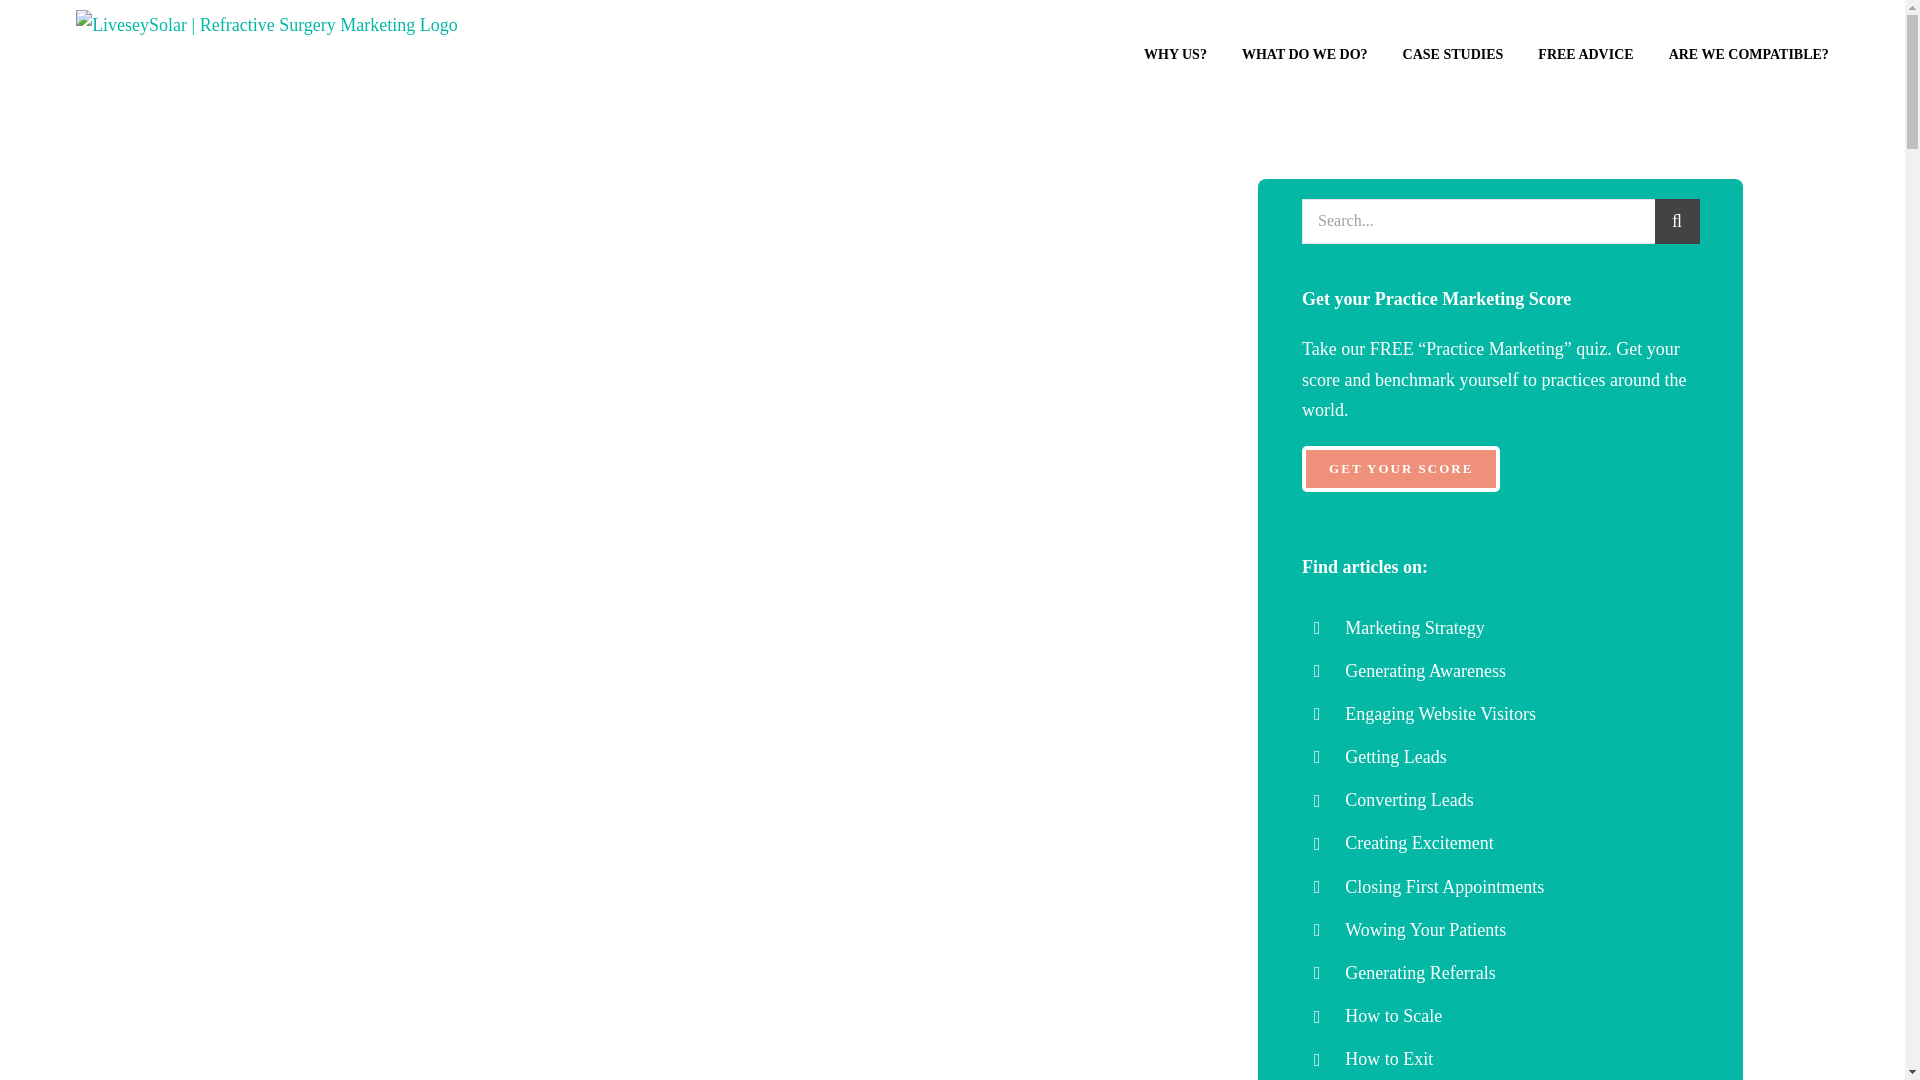  What do you see at coordinates (1440, 714) in the screenshot?
I see `Engaging Website Visitors` at bounding box center [1440, 714].